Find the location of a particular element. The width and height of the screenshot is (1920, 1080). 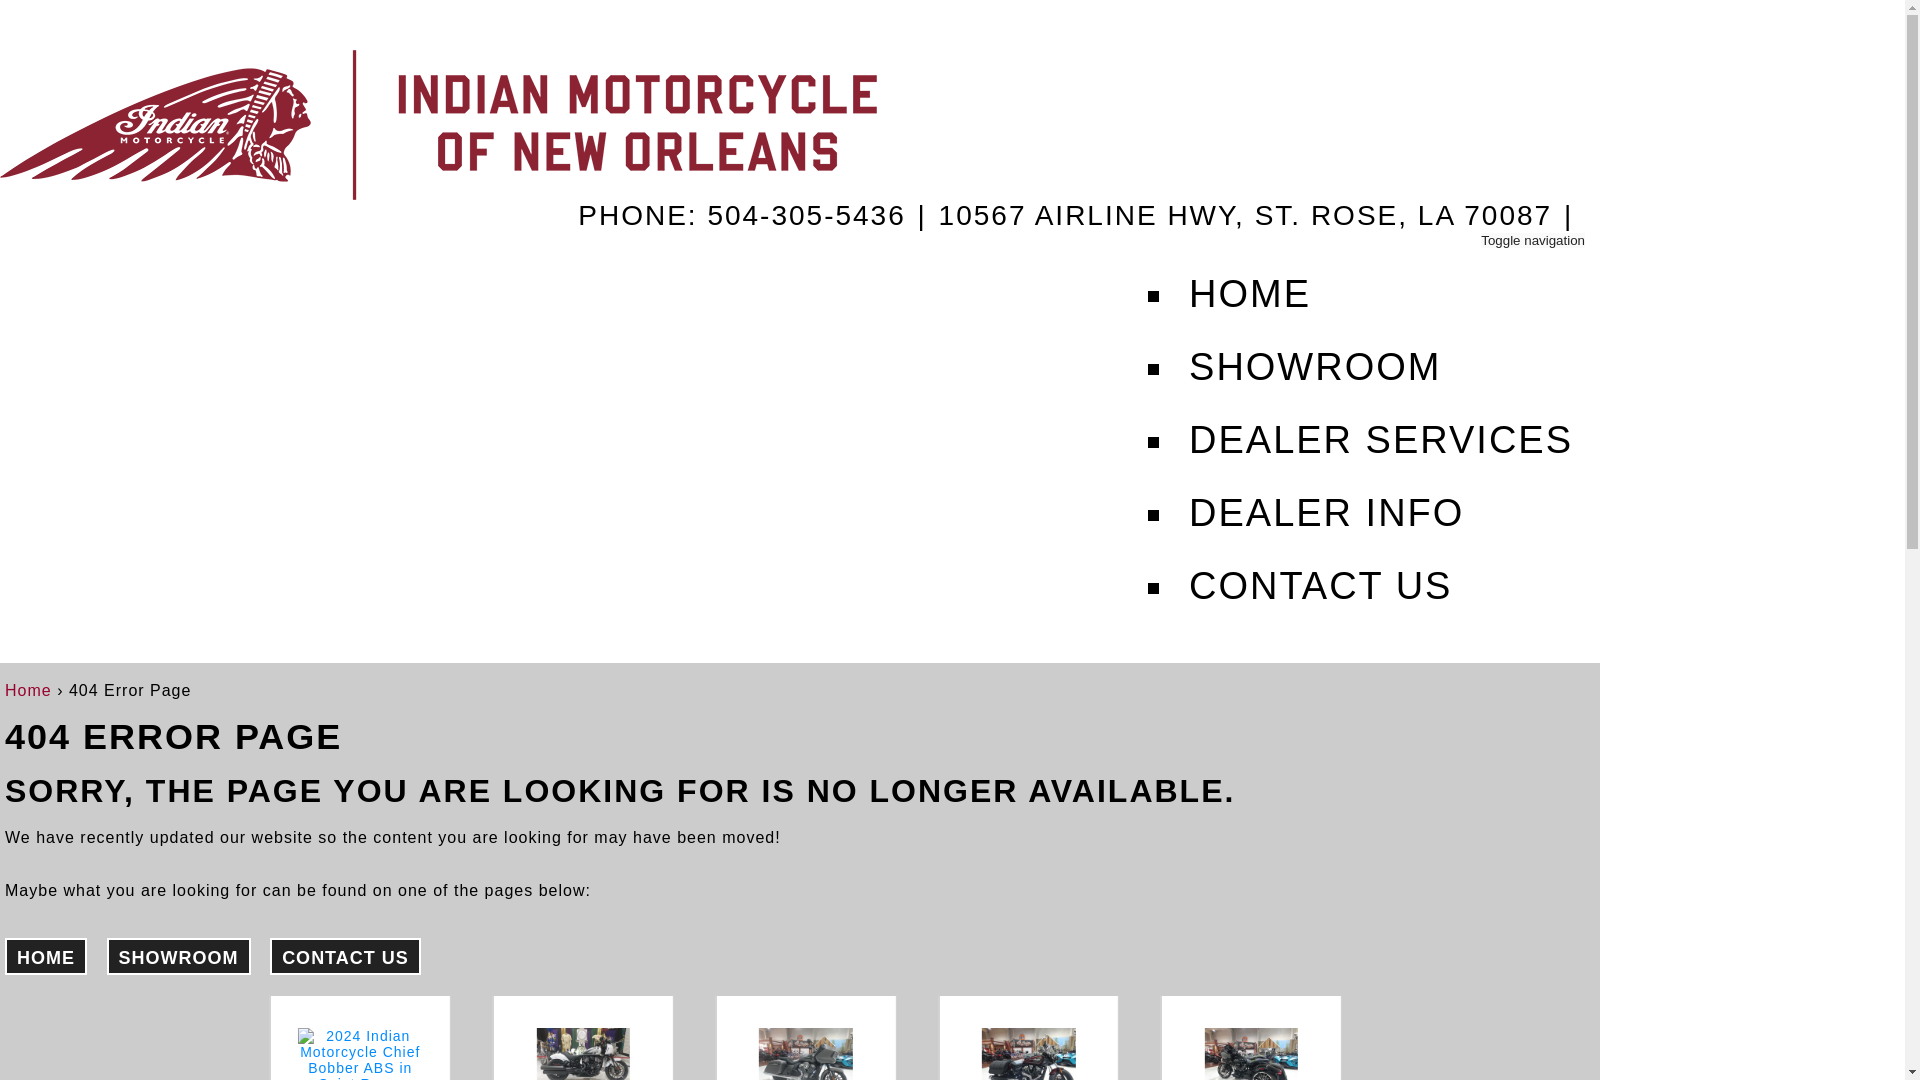

Home is located at coordinates (28, 690).